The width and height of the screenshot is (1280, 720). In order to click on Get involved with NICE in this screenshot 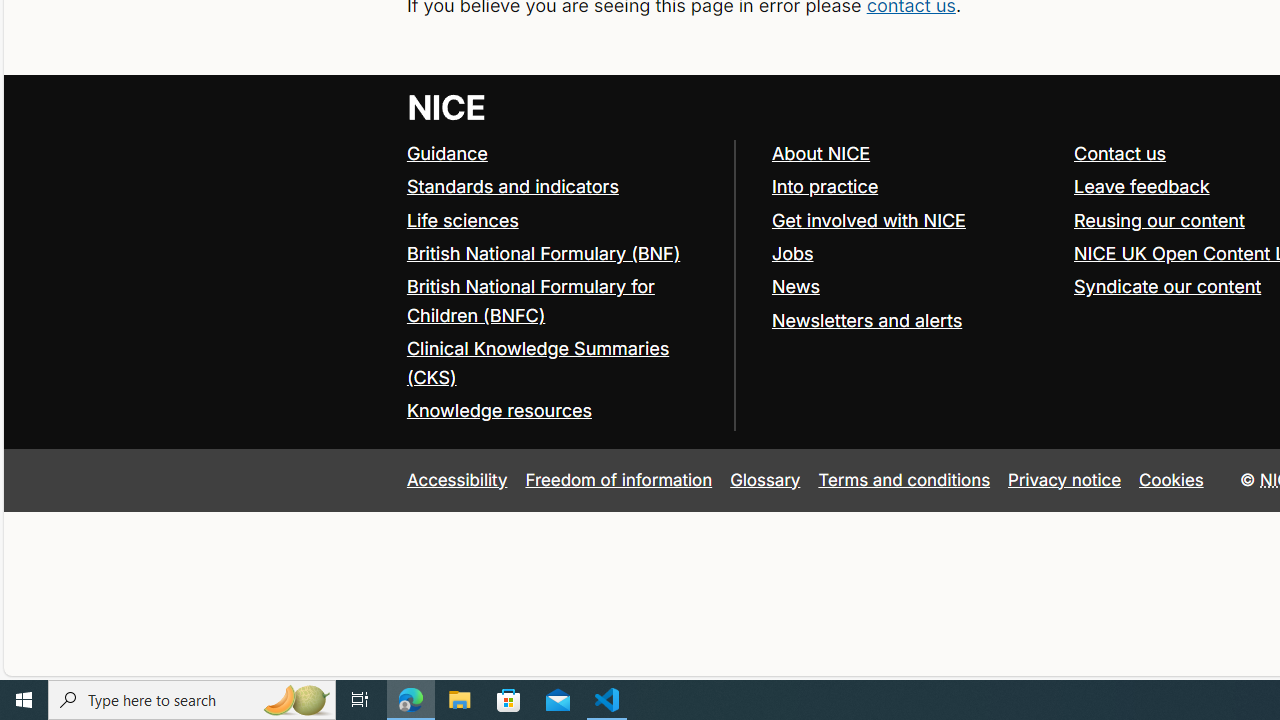, I will do `click(913, 220)`.